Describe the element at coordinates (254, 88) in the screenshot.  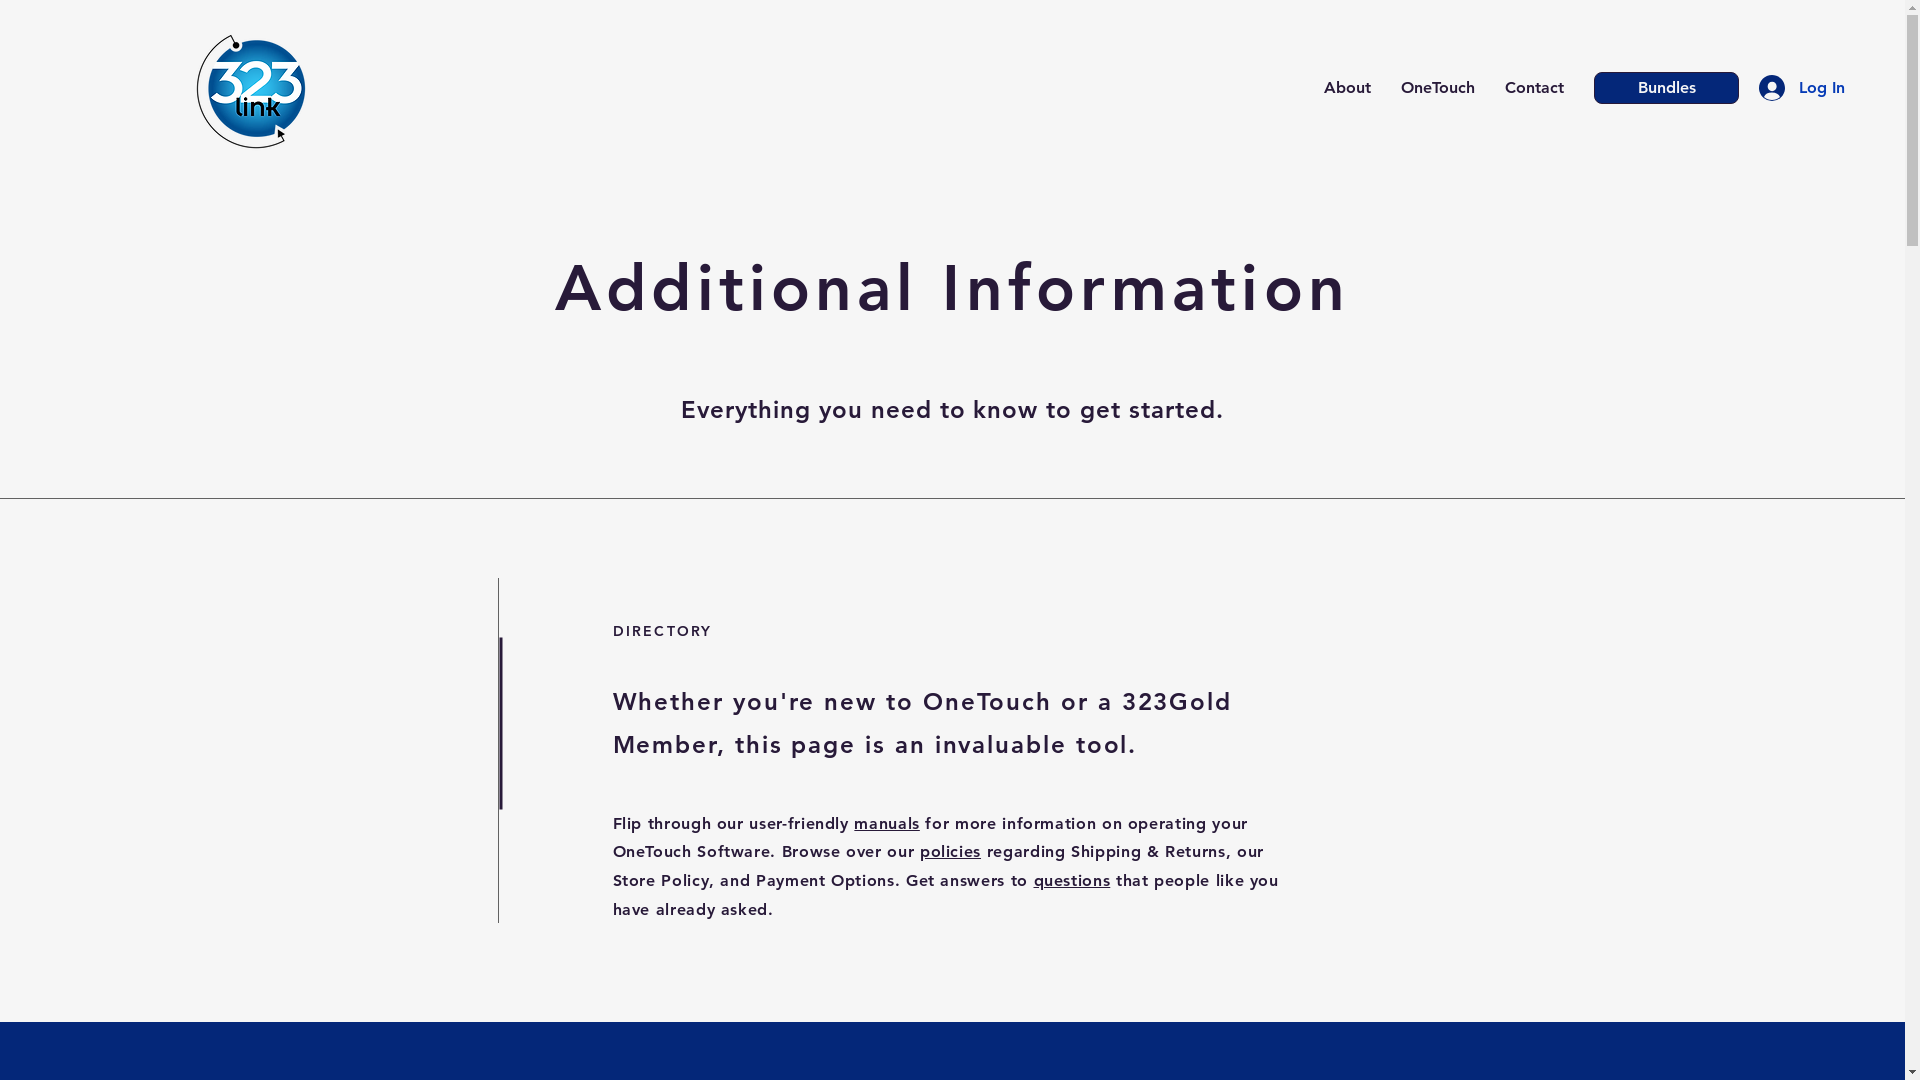
I see `323logo (1).png` at that location.